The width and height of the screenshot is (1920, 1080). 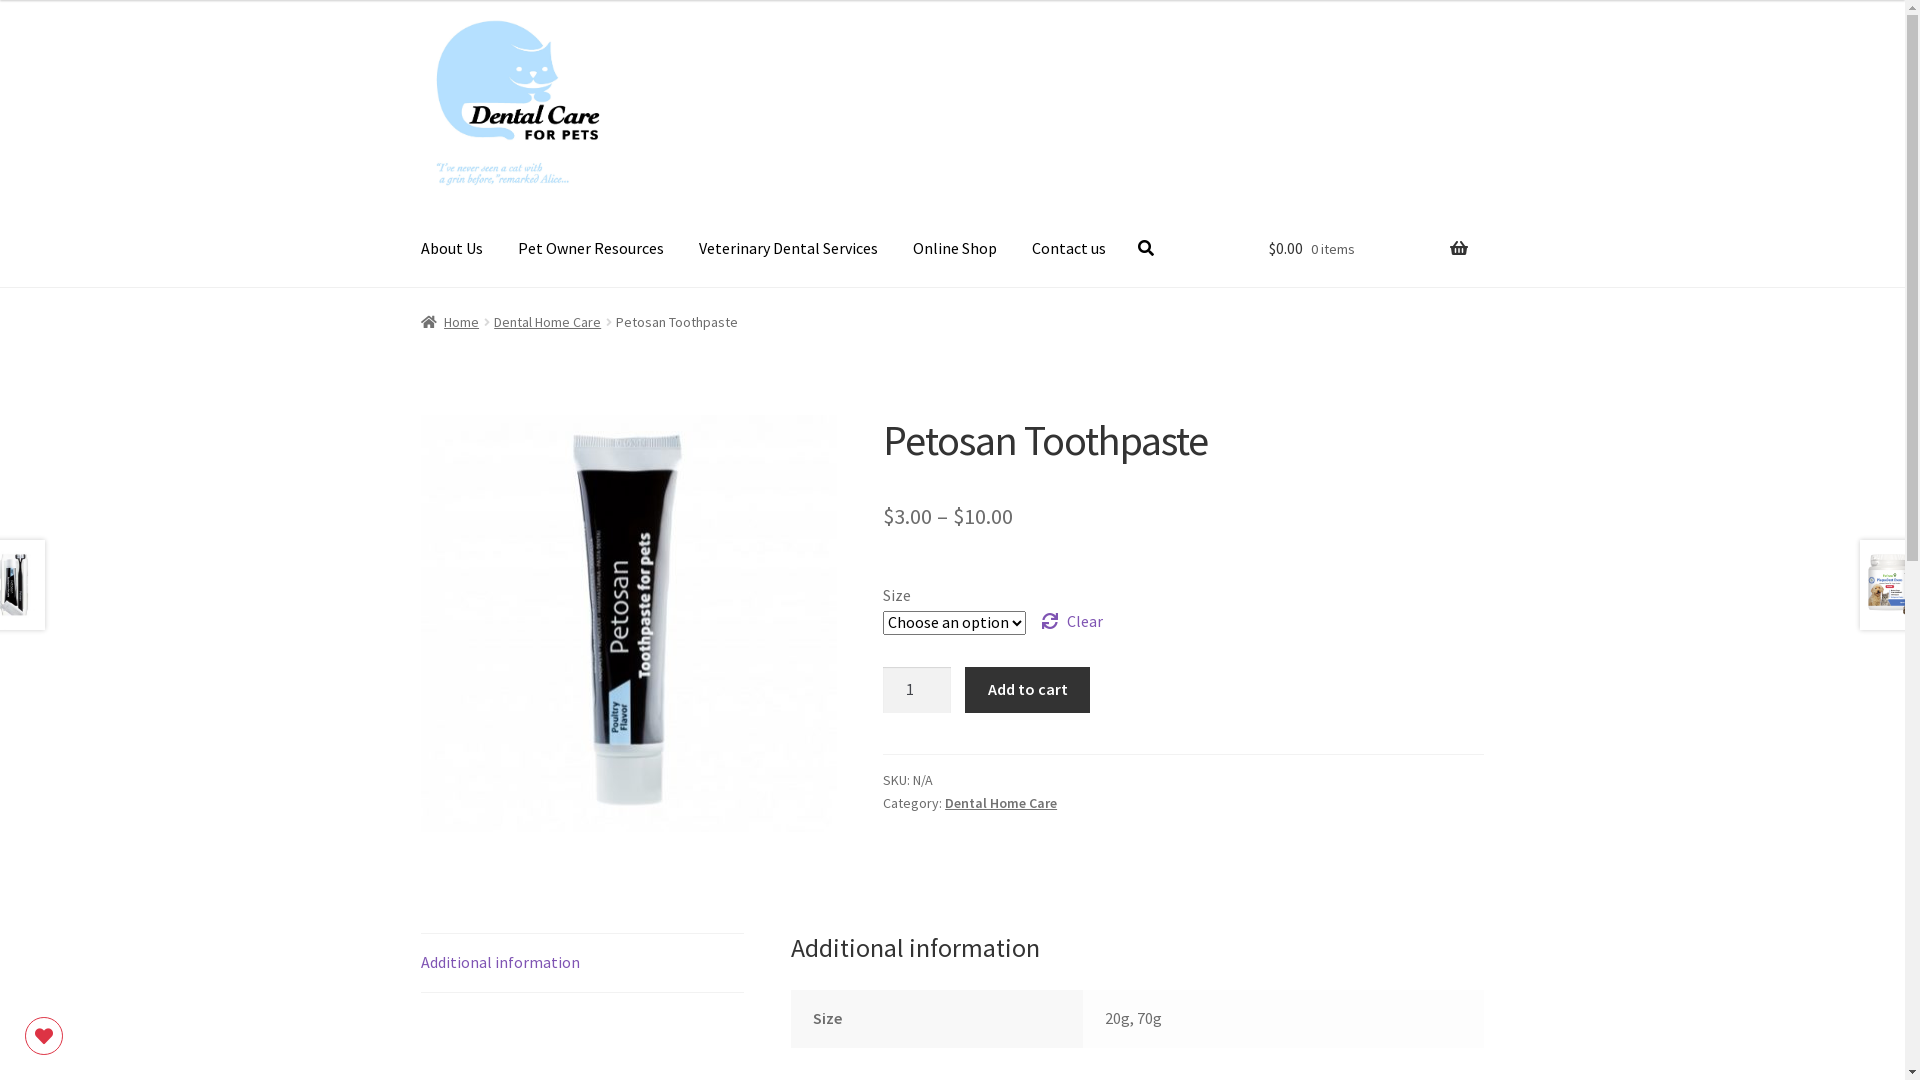 What do you see at coordinates (629, 623) in the screenshot?
I see `Petosan-toothpaste450X450` at bounding box center [629, 623].